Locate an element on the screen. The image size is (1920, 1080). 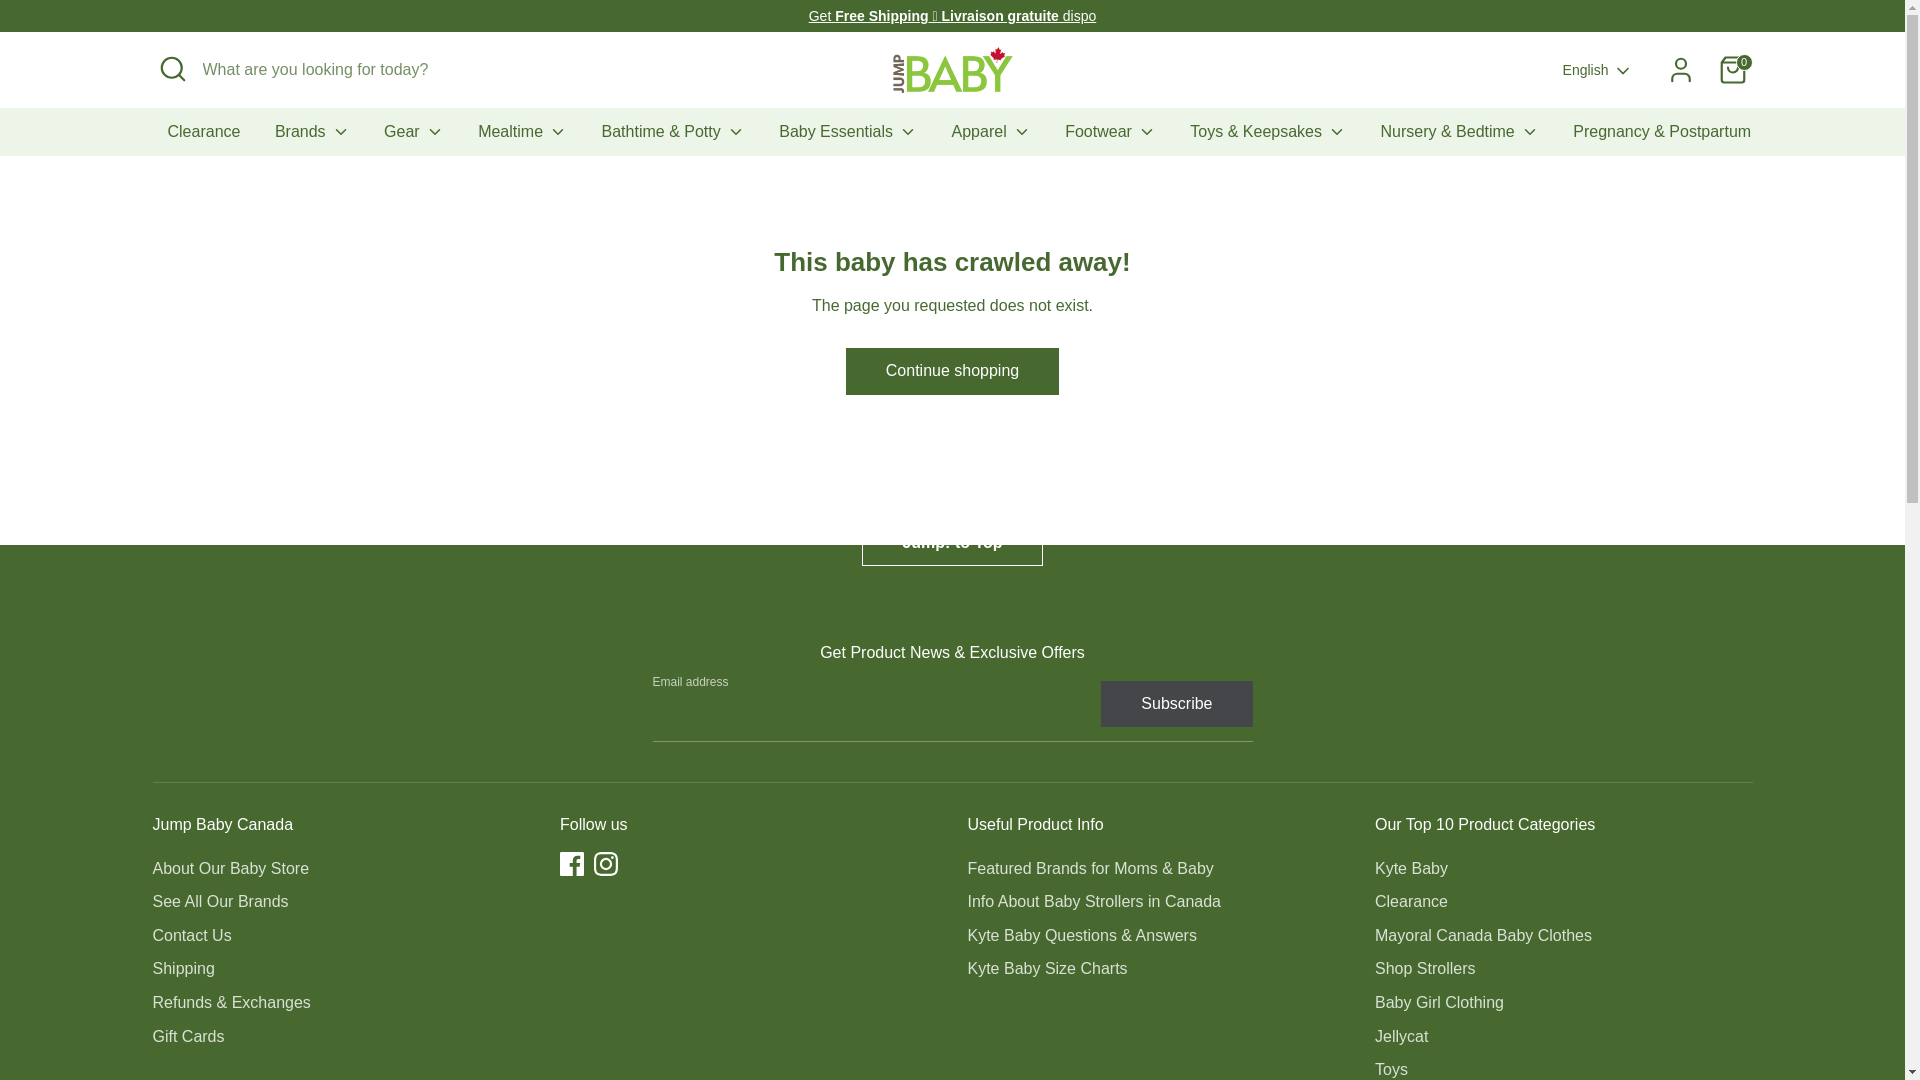
English is located at coordinates (1598, 70).